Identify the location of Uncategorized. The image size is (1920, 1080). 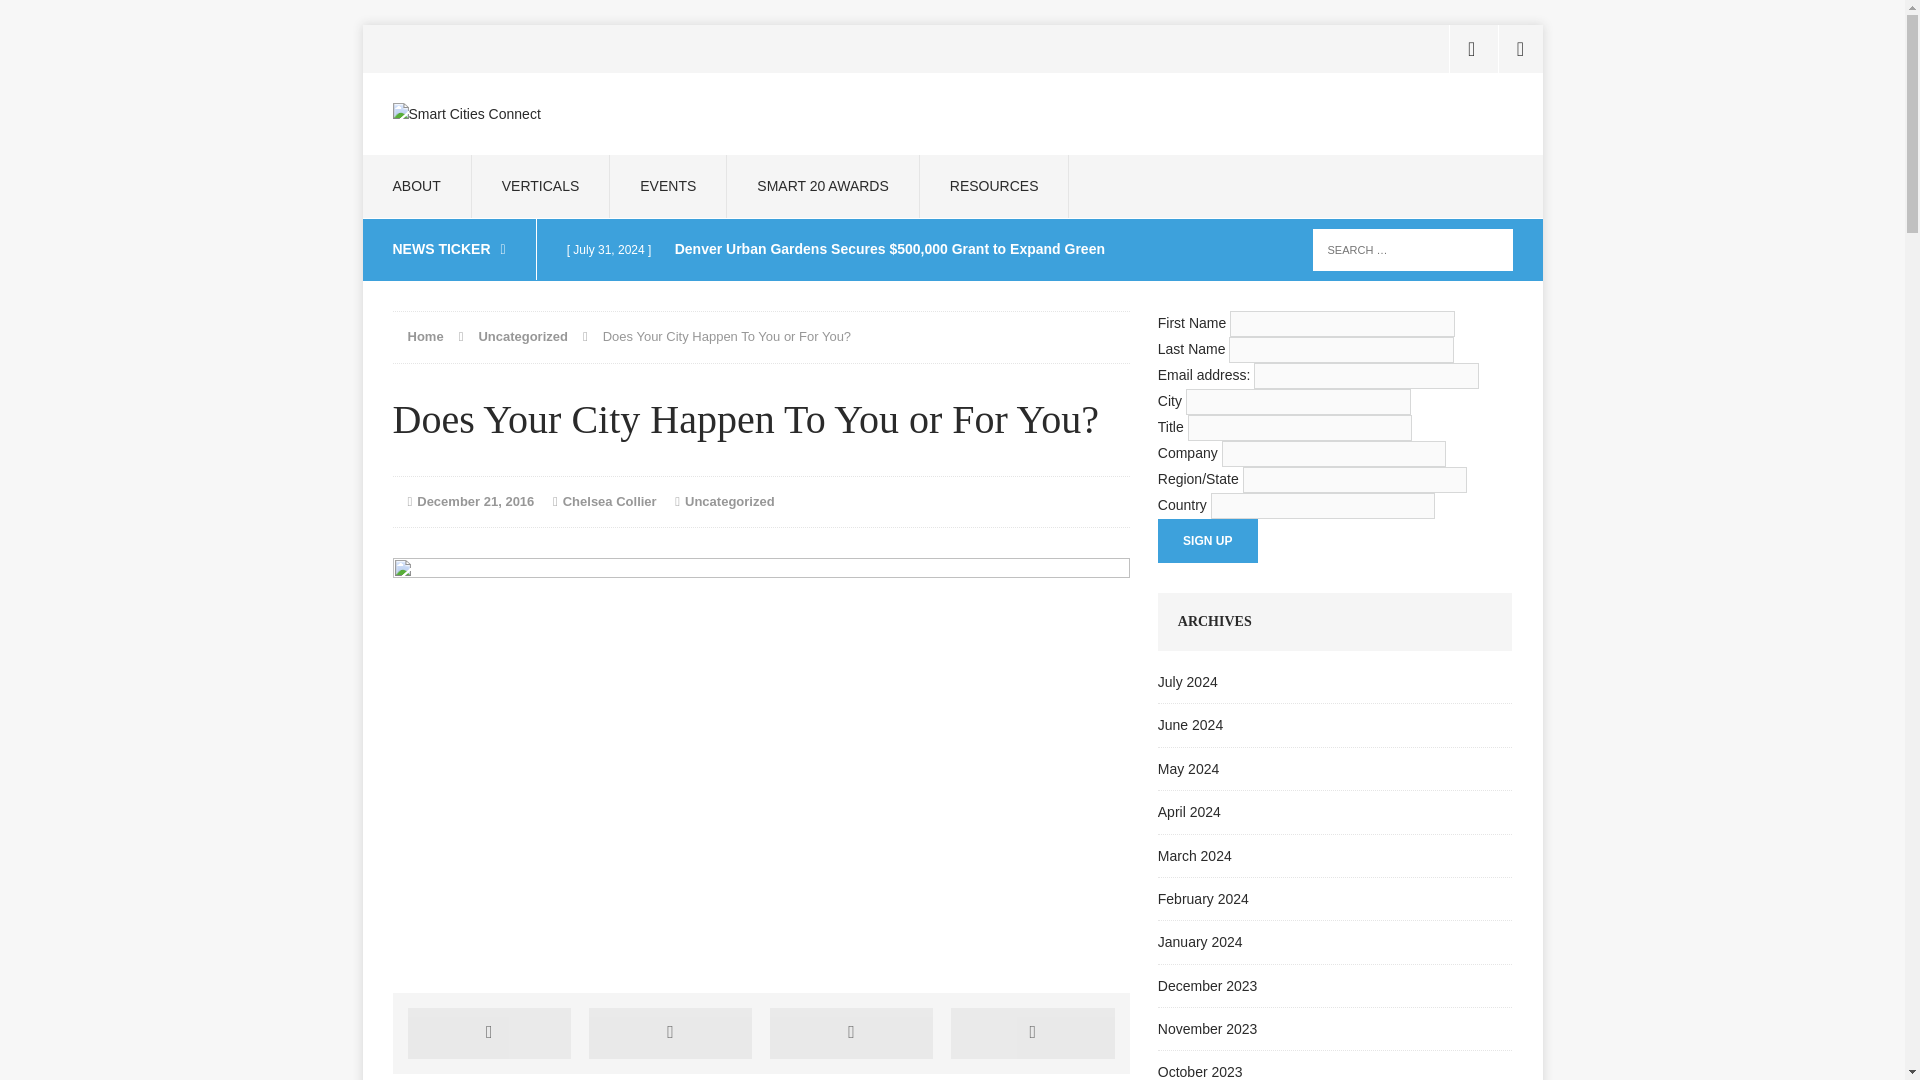
(730, 500).